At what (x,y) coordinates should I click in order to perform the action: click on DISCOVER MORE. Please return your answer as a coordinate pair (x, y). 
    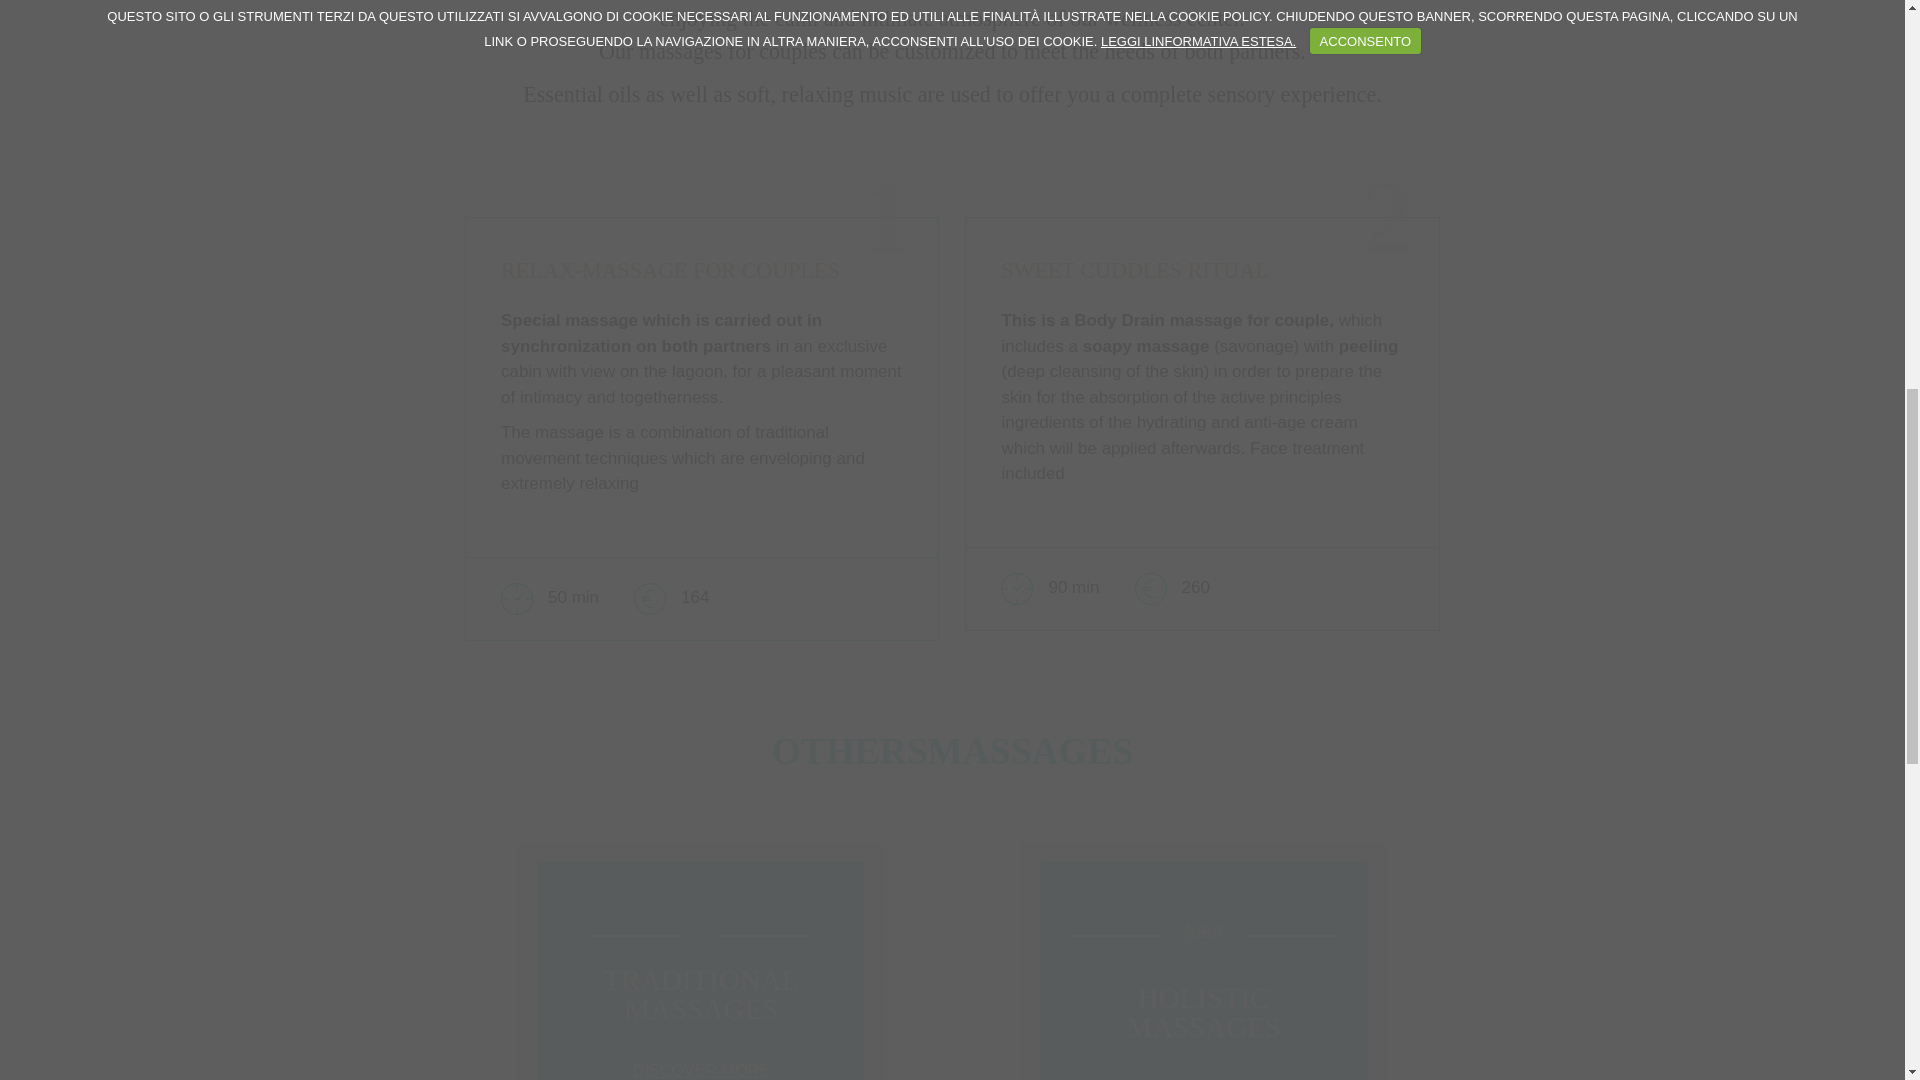
    Looking at the image, I should click on (1202, 1078).